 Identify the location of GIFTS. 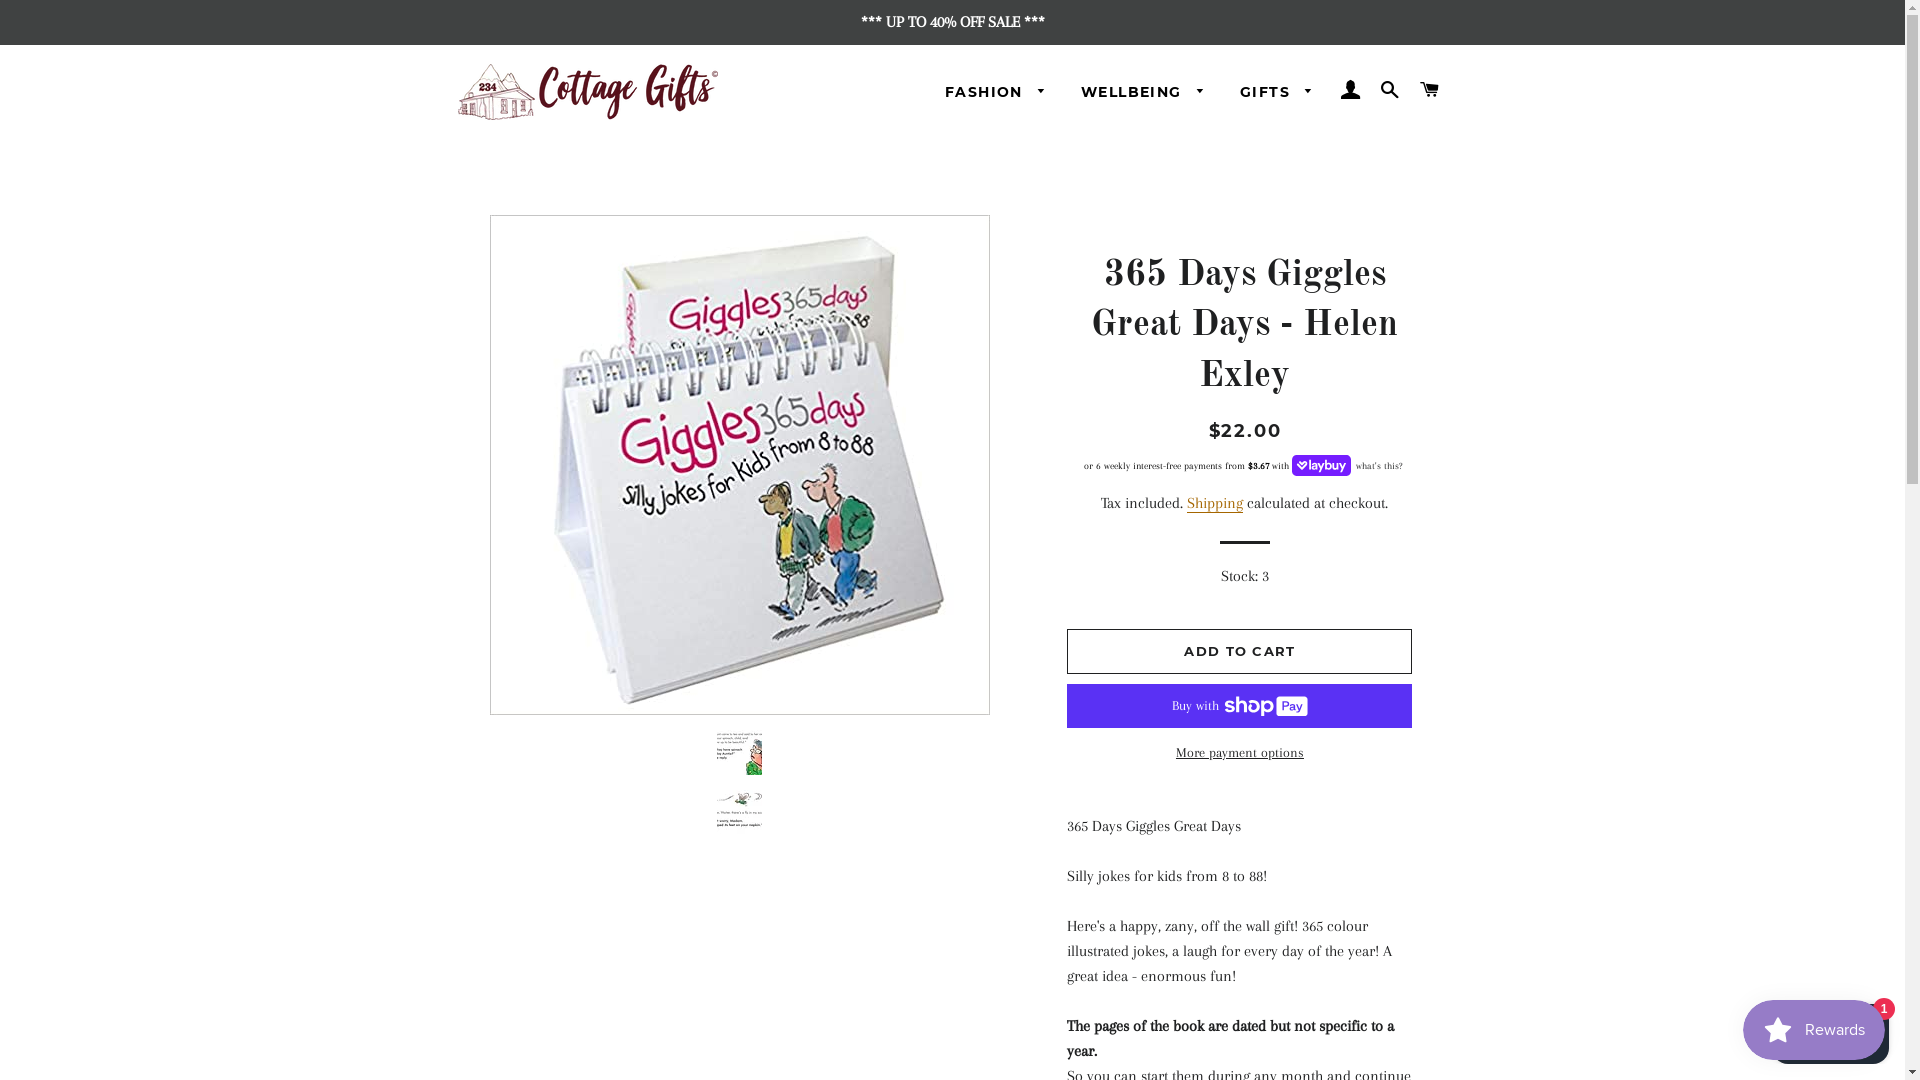
(1277, 93).